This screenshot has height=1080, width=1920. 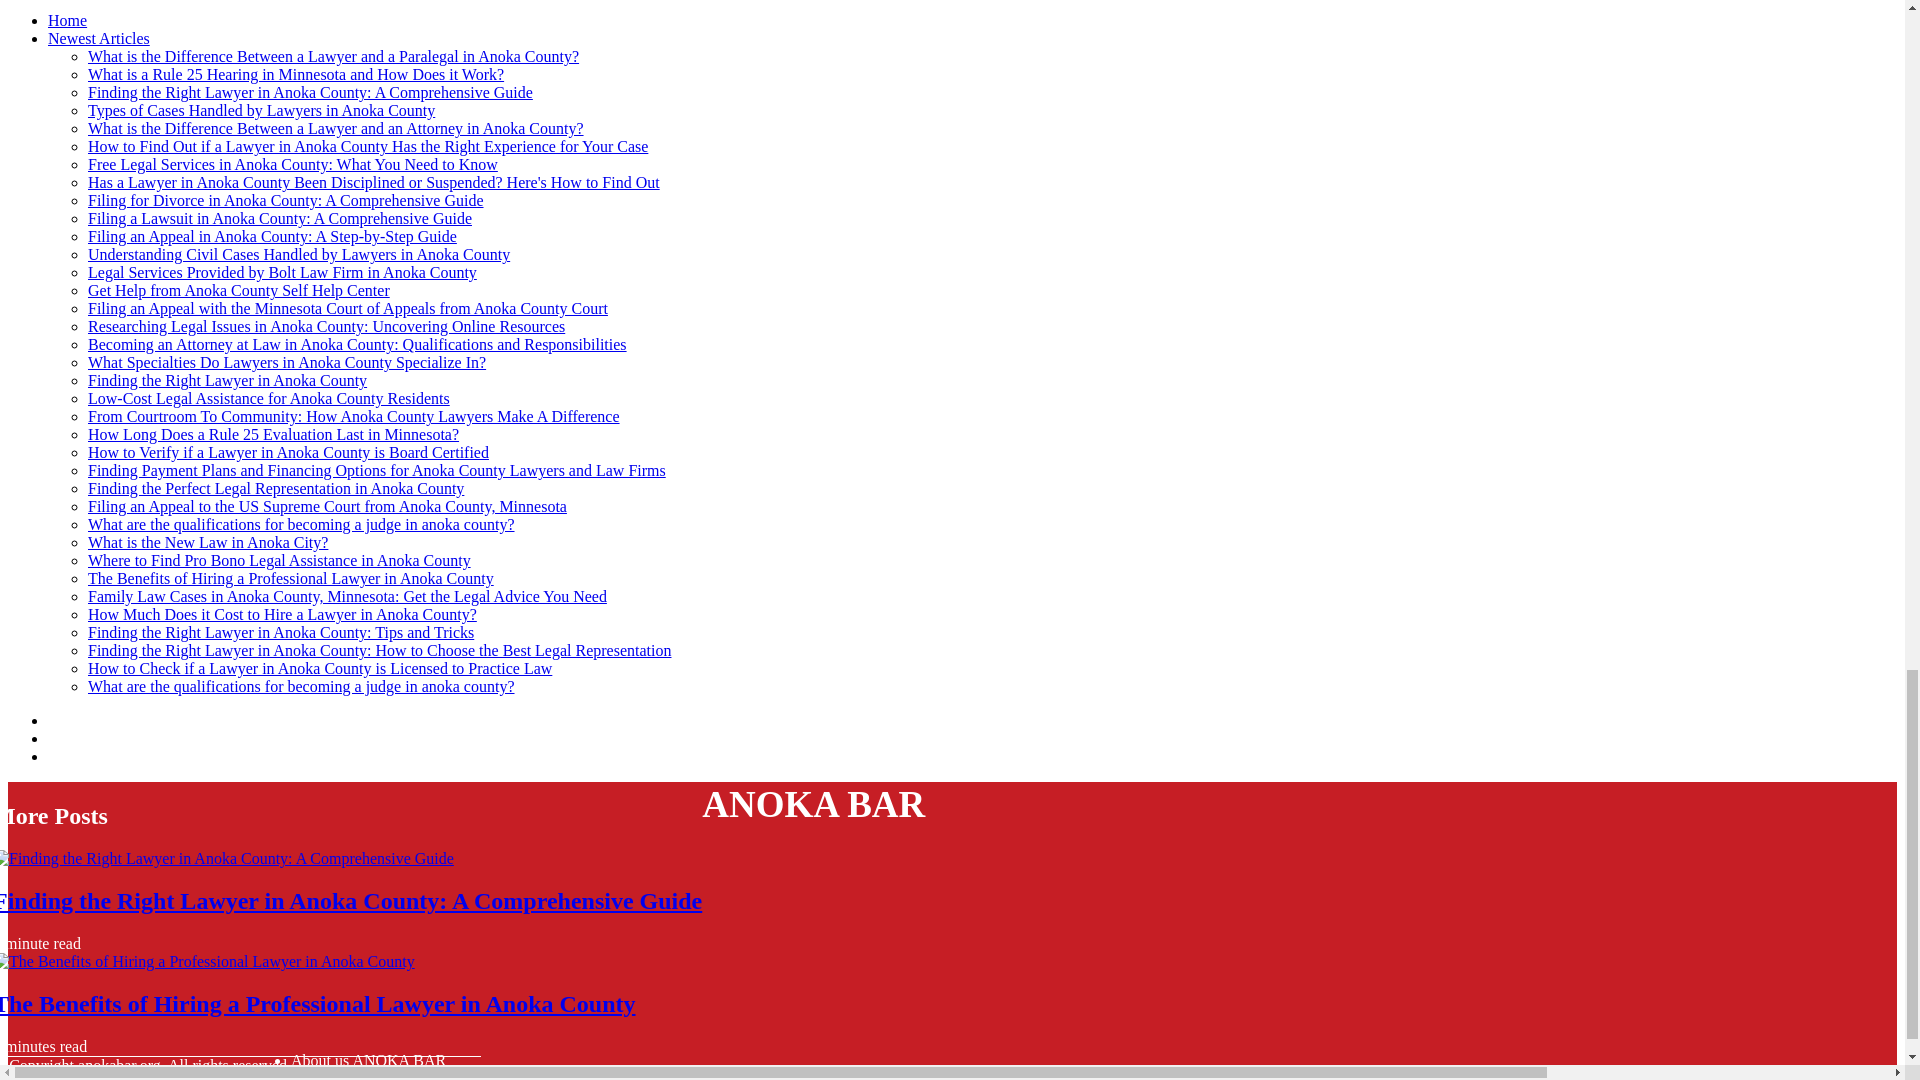 What do you see at coordinates (272, 236) in the screenshot?
I see `Filing an Appeal in Anoka County: A Step-by-Step Guide` at bounding box center [272, 236].